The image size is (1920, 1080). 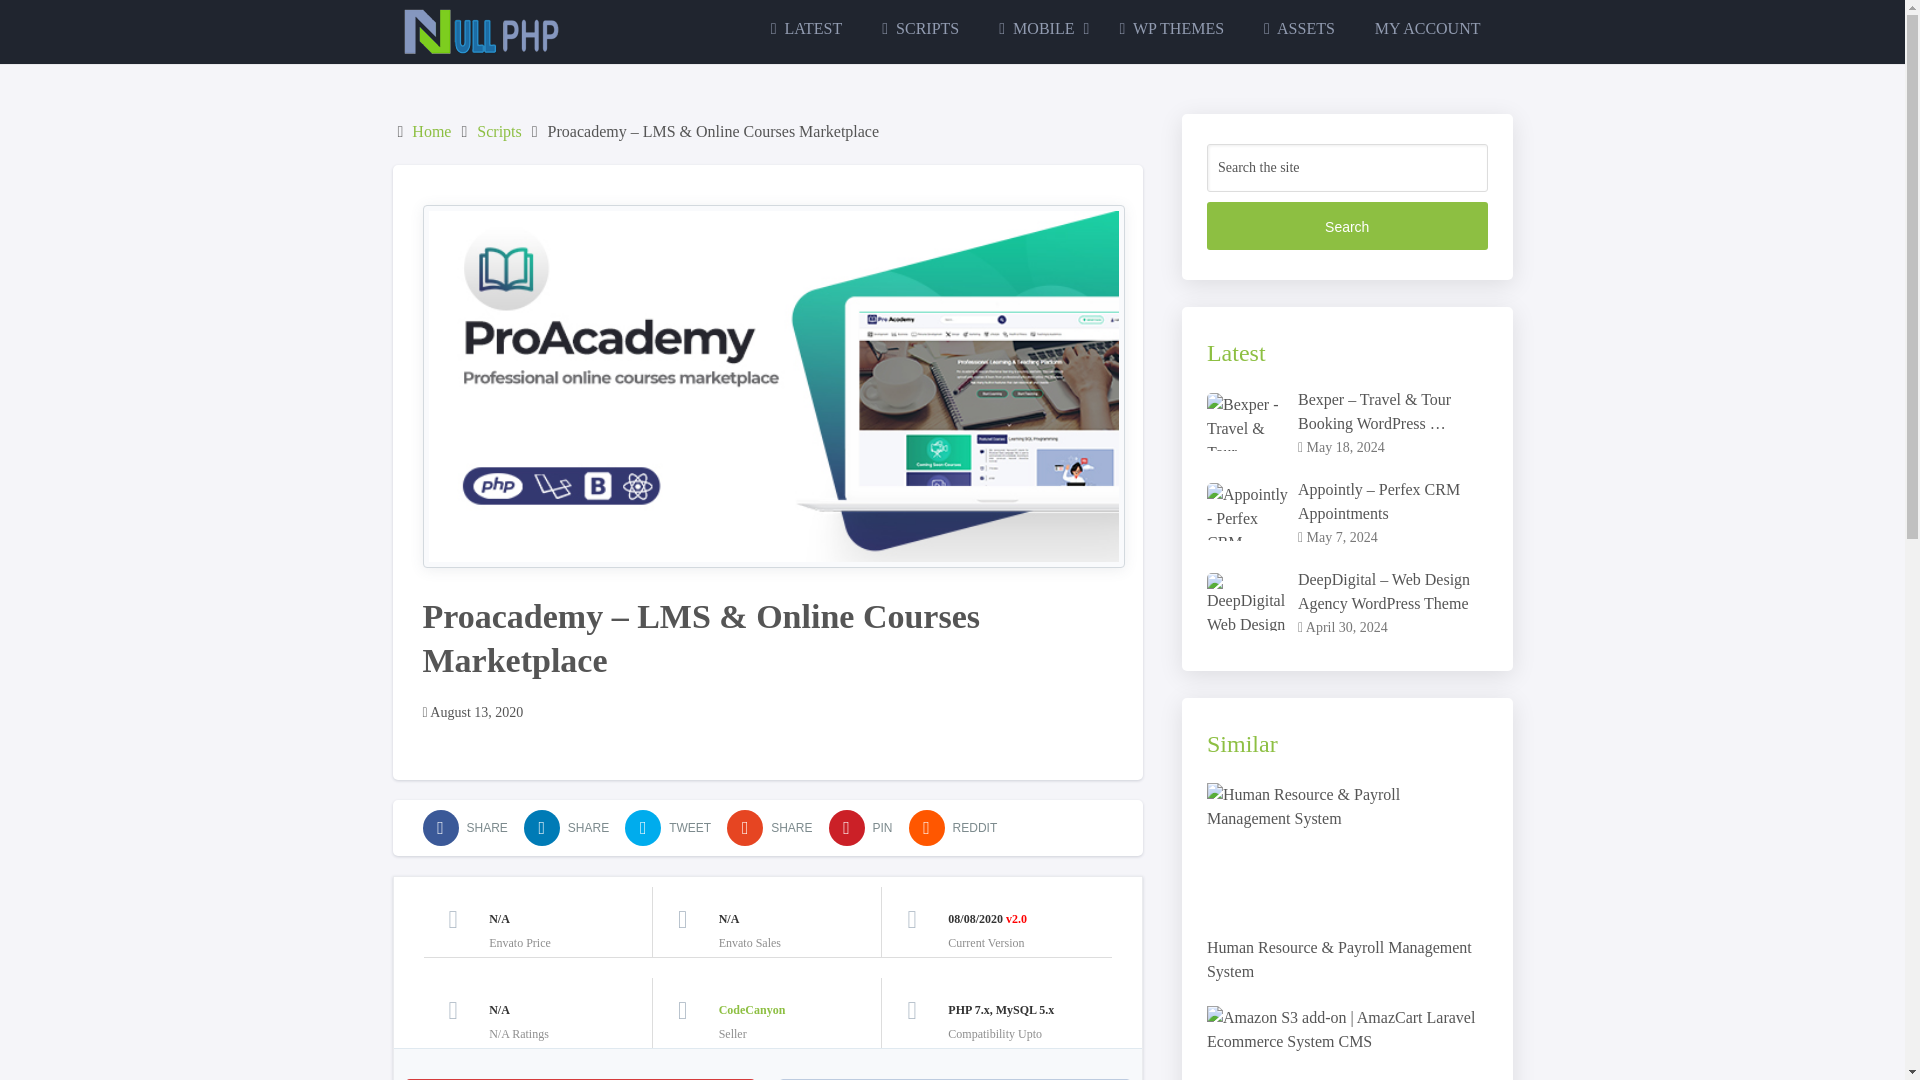 What do you see at coordinates (752, 1009) in the screenshot?
I see `CodeCanyon` at bounding box center [752, 1009].